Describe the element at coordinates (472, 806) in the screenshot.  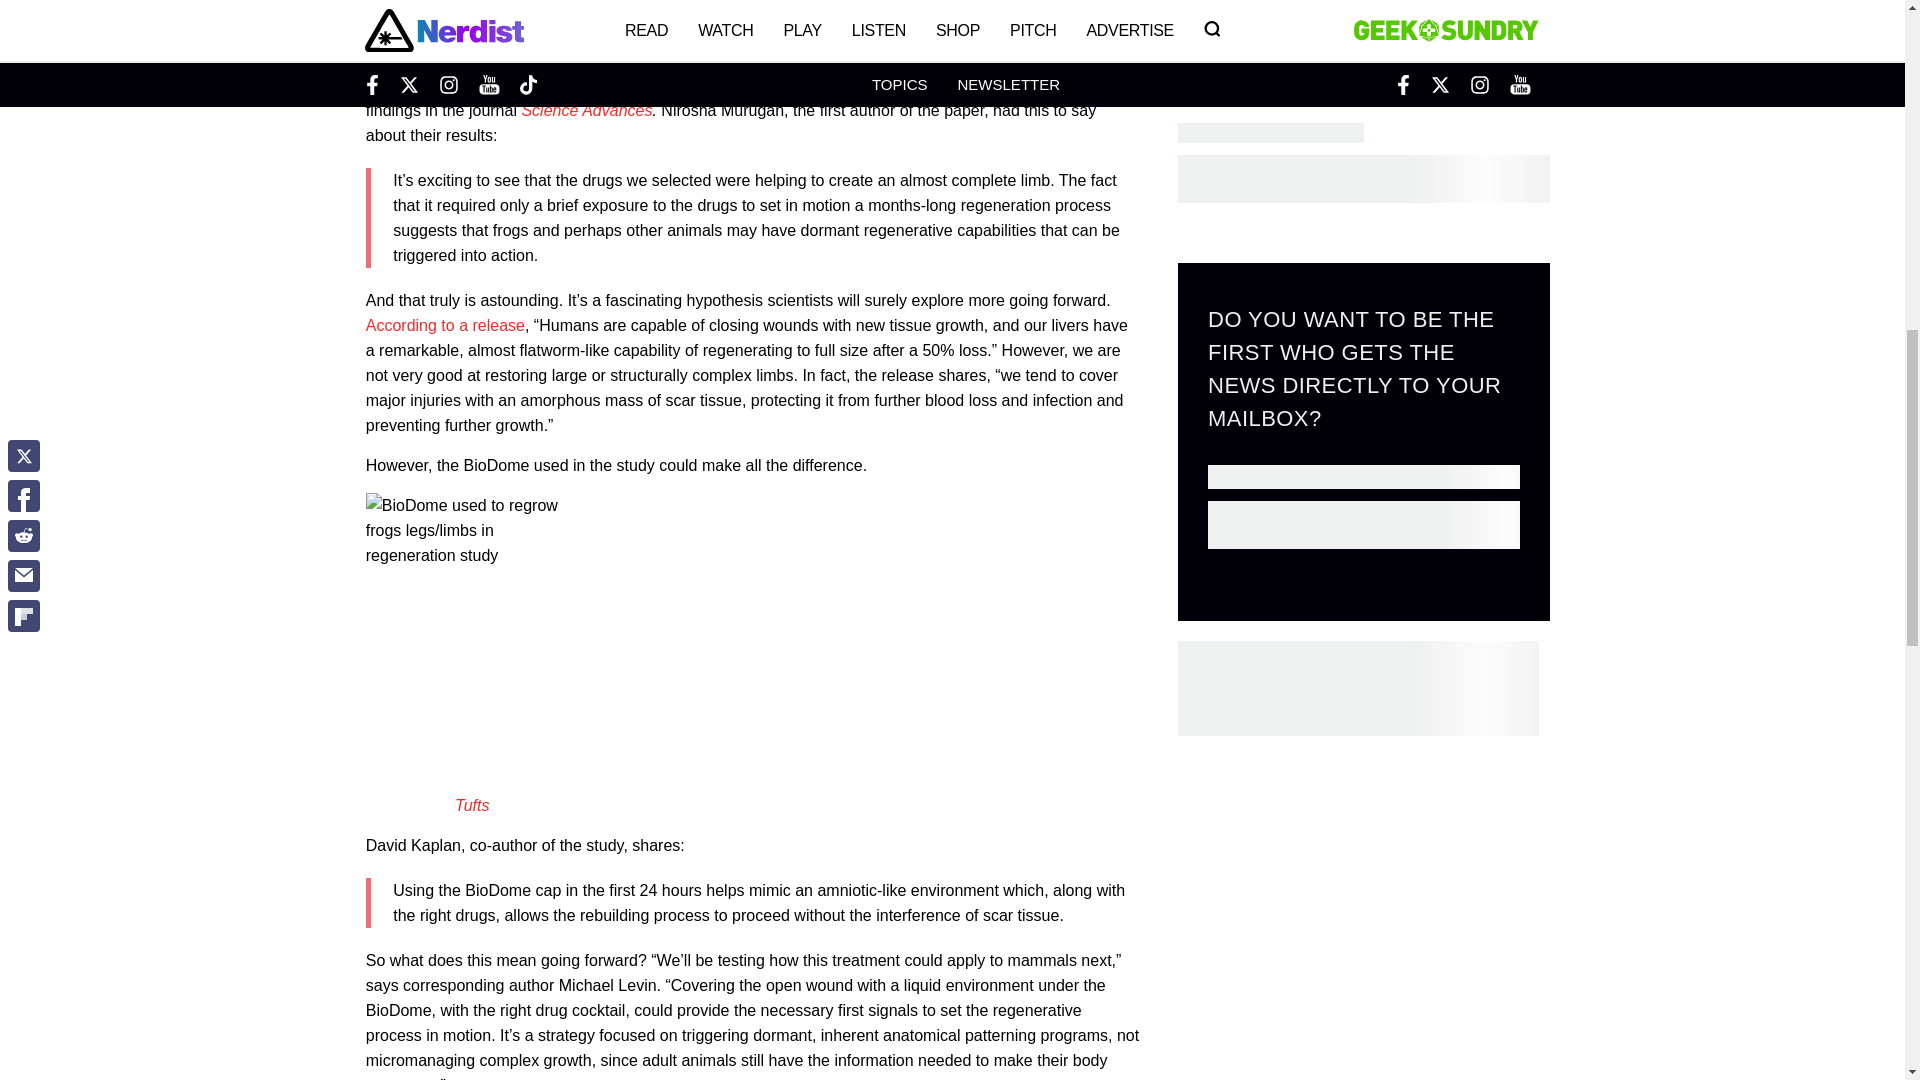
I see `Tufts` at that location.